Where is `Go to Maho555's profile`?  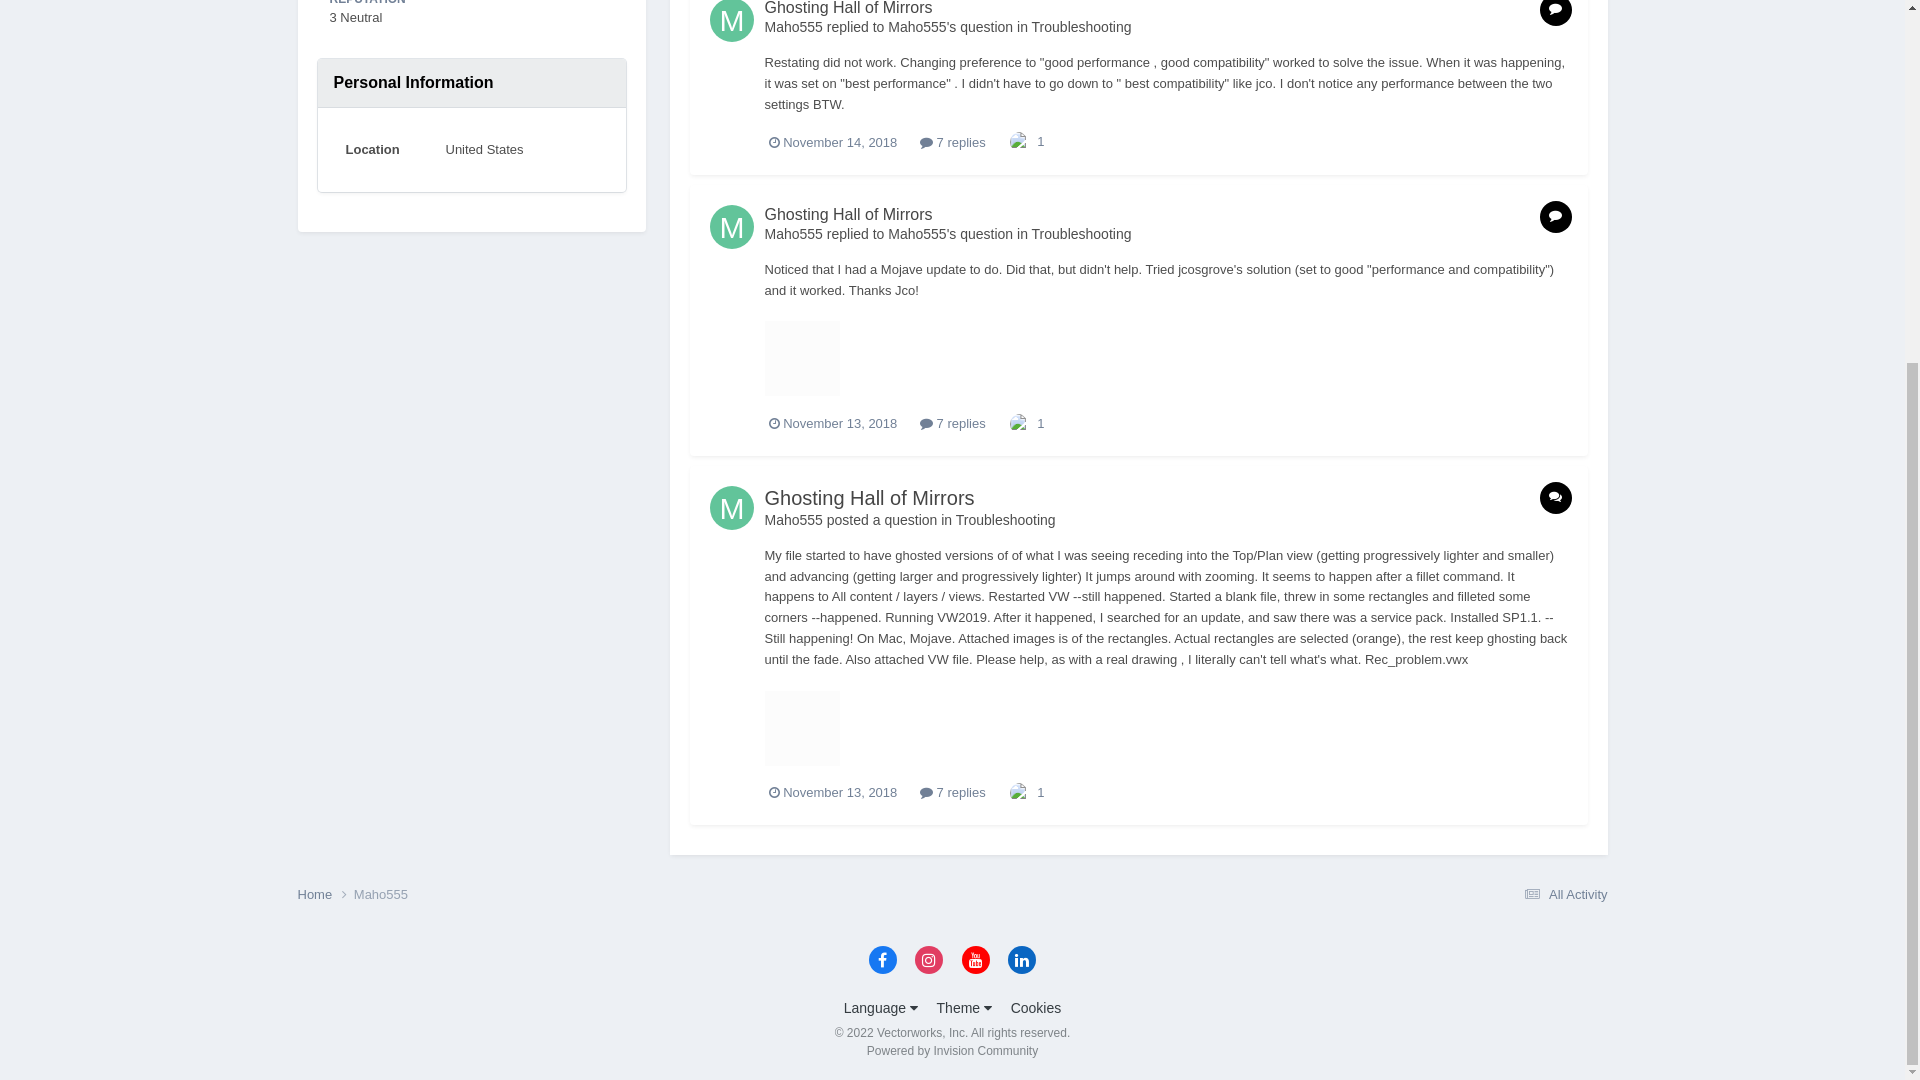 Go to Maho555's profile is located at coordinates (732, 227).